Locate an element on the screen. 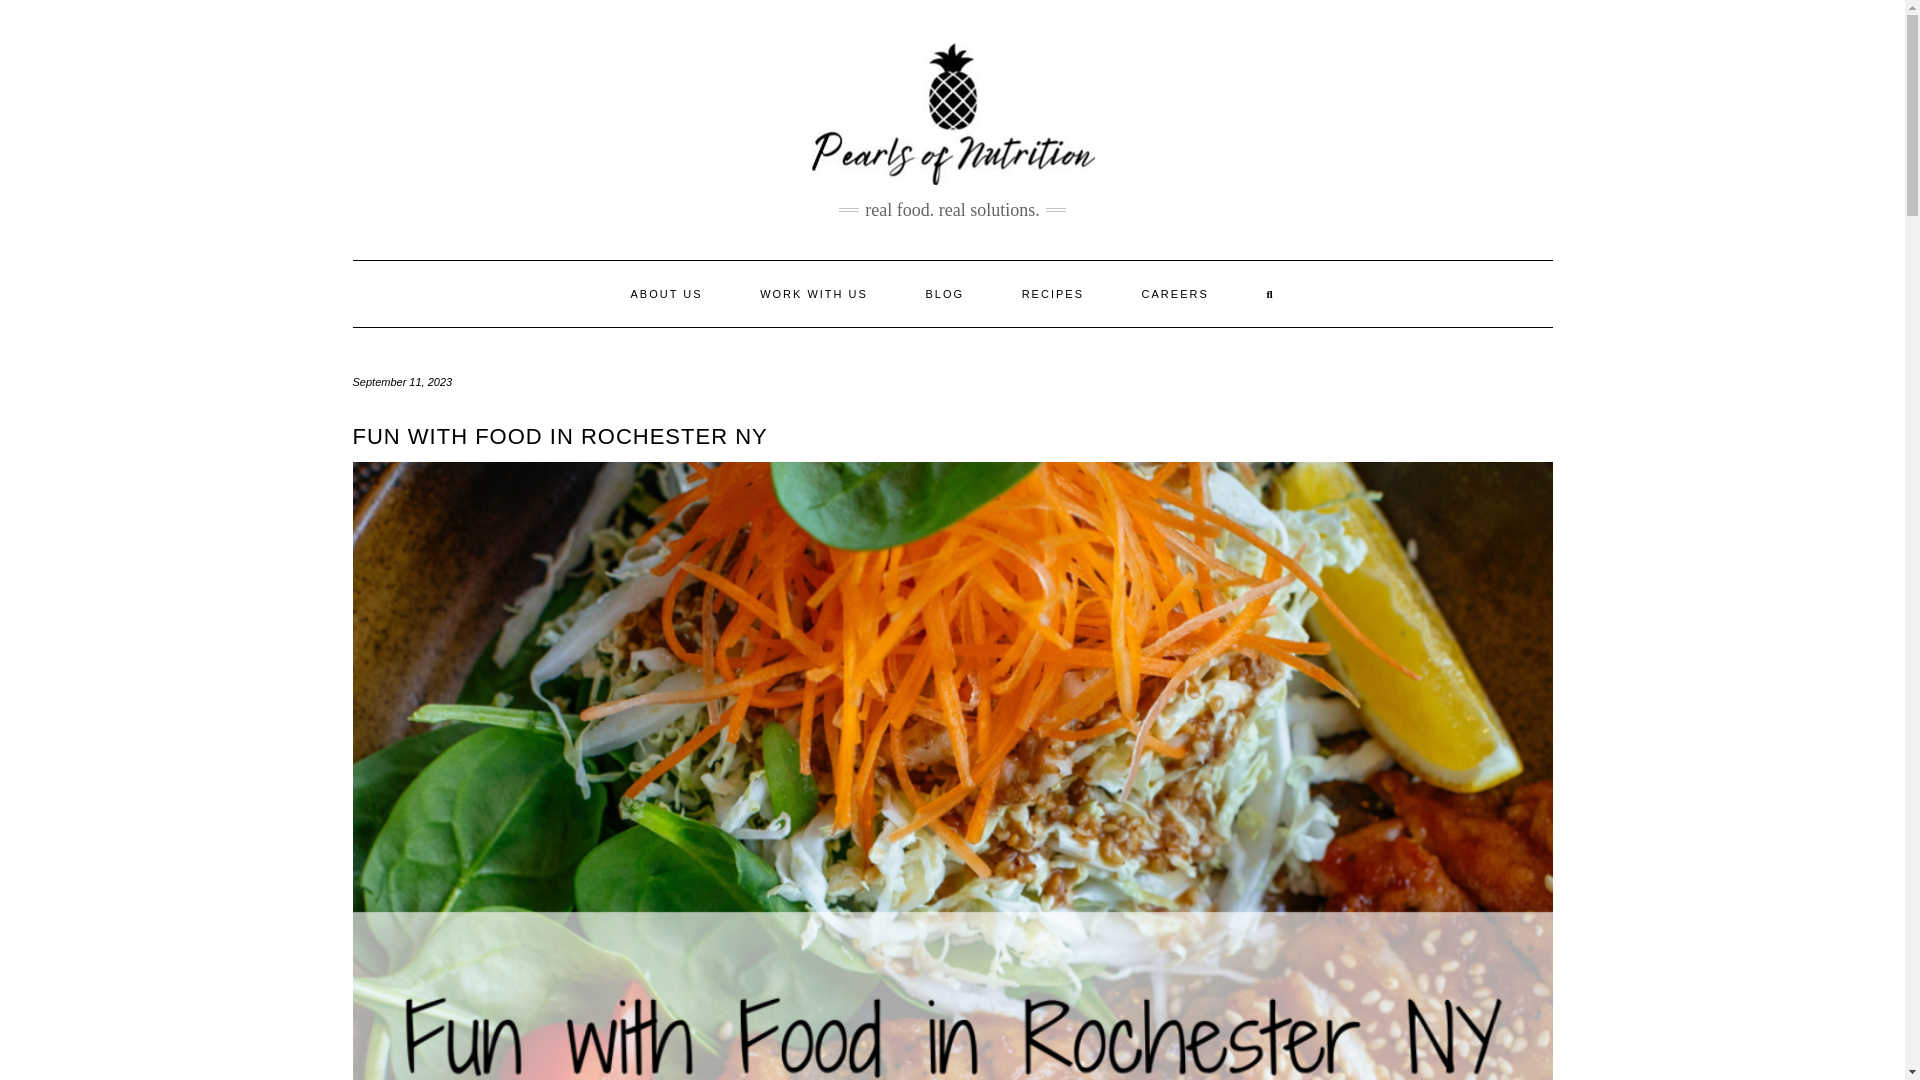  ABOUT US is located at coordinates (666, 294).